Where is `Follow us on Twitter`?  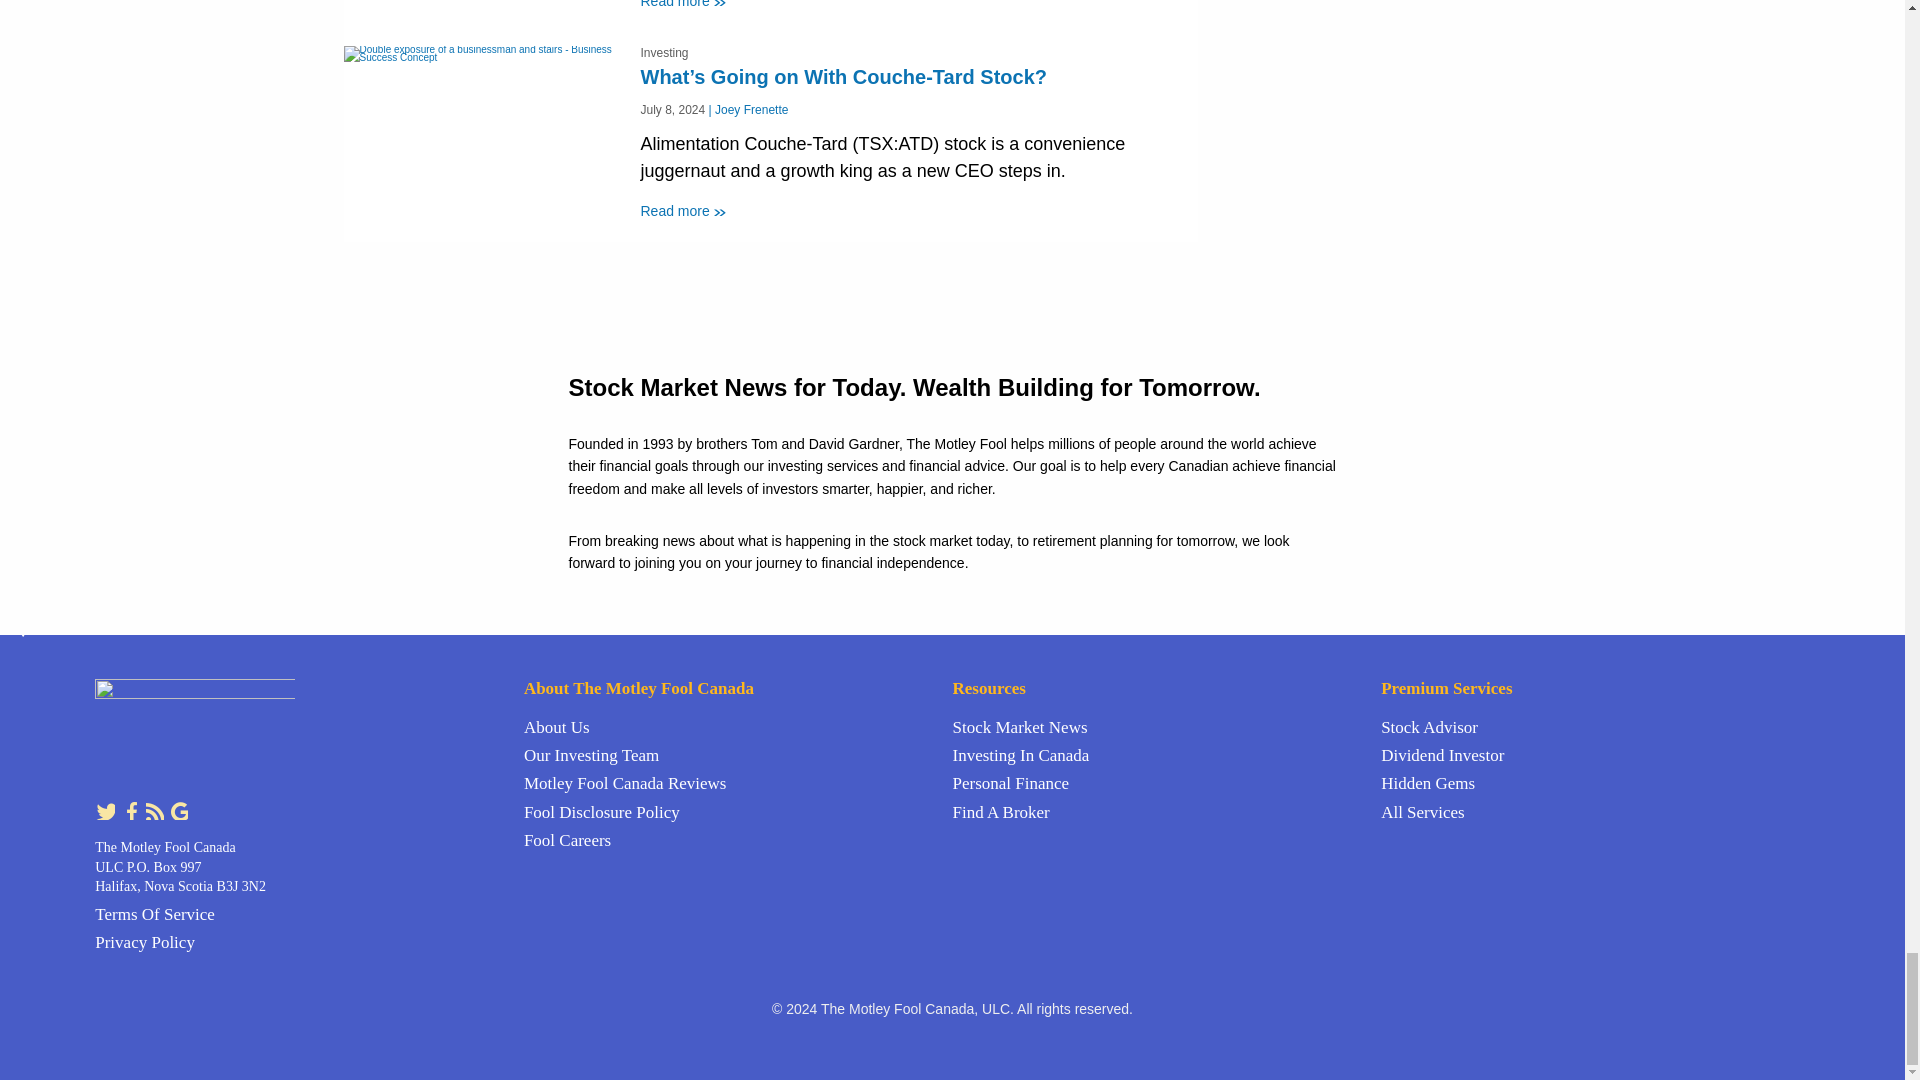
Follow us on Twitter is located at coordinates (106, 809).